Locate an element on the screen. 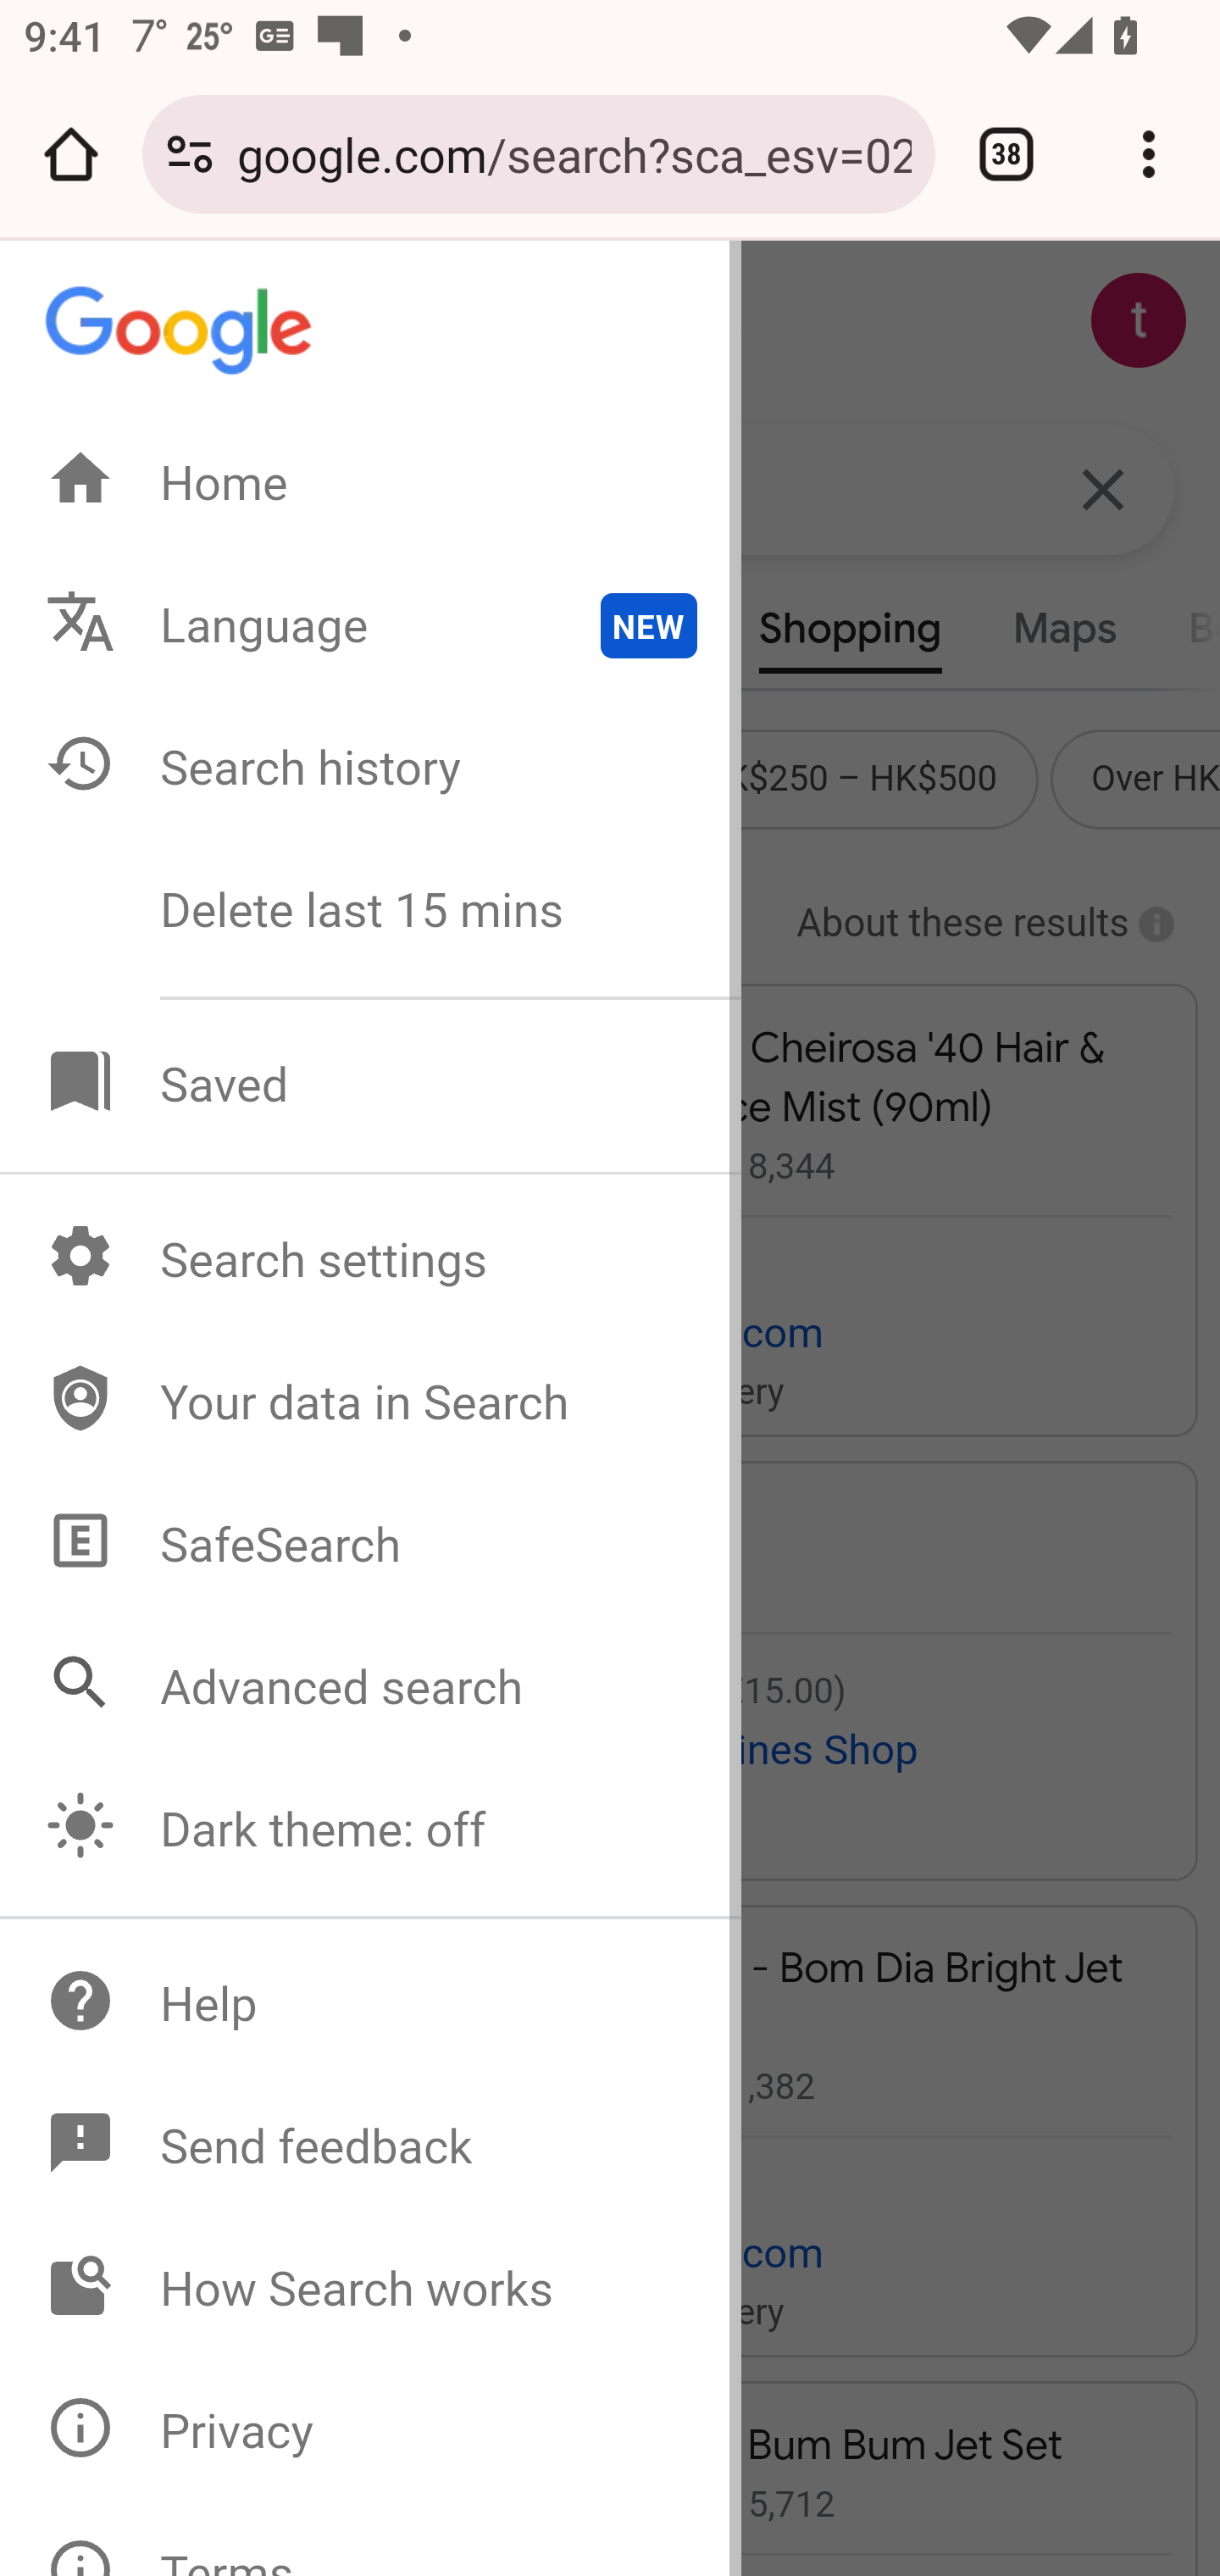  Switch or close tabs is located at coordinates (1006, 154).